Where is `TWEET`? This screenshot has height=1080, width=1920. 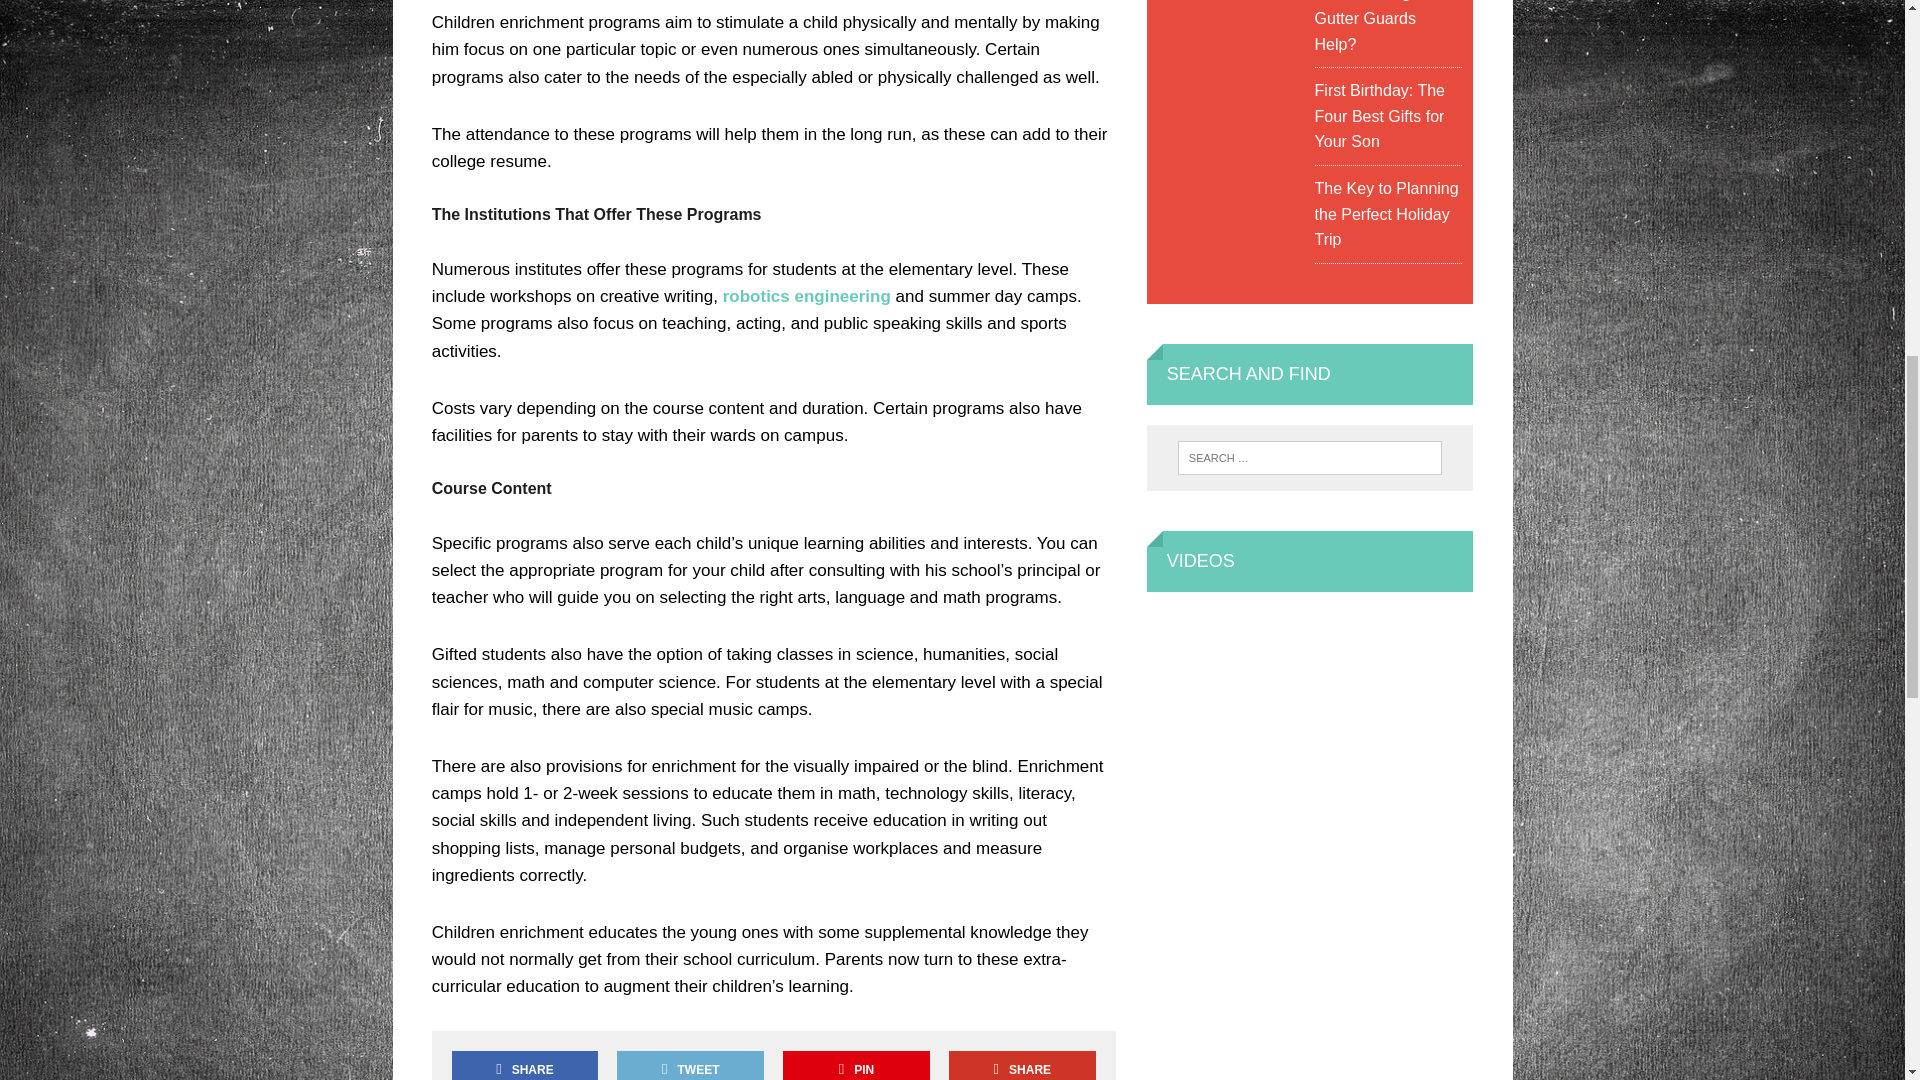 TWEET is located at coordinates (689, 1064).